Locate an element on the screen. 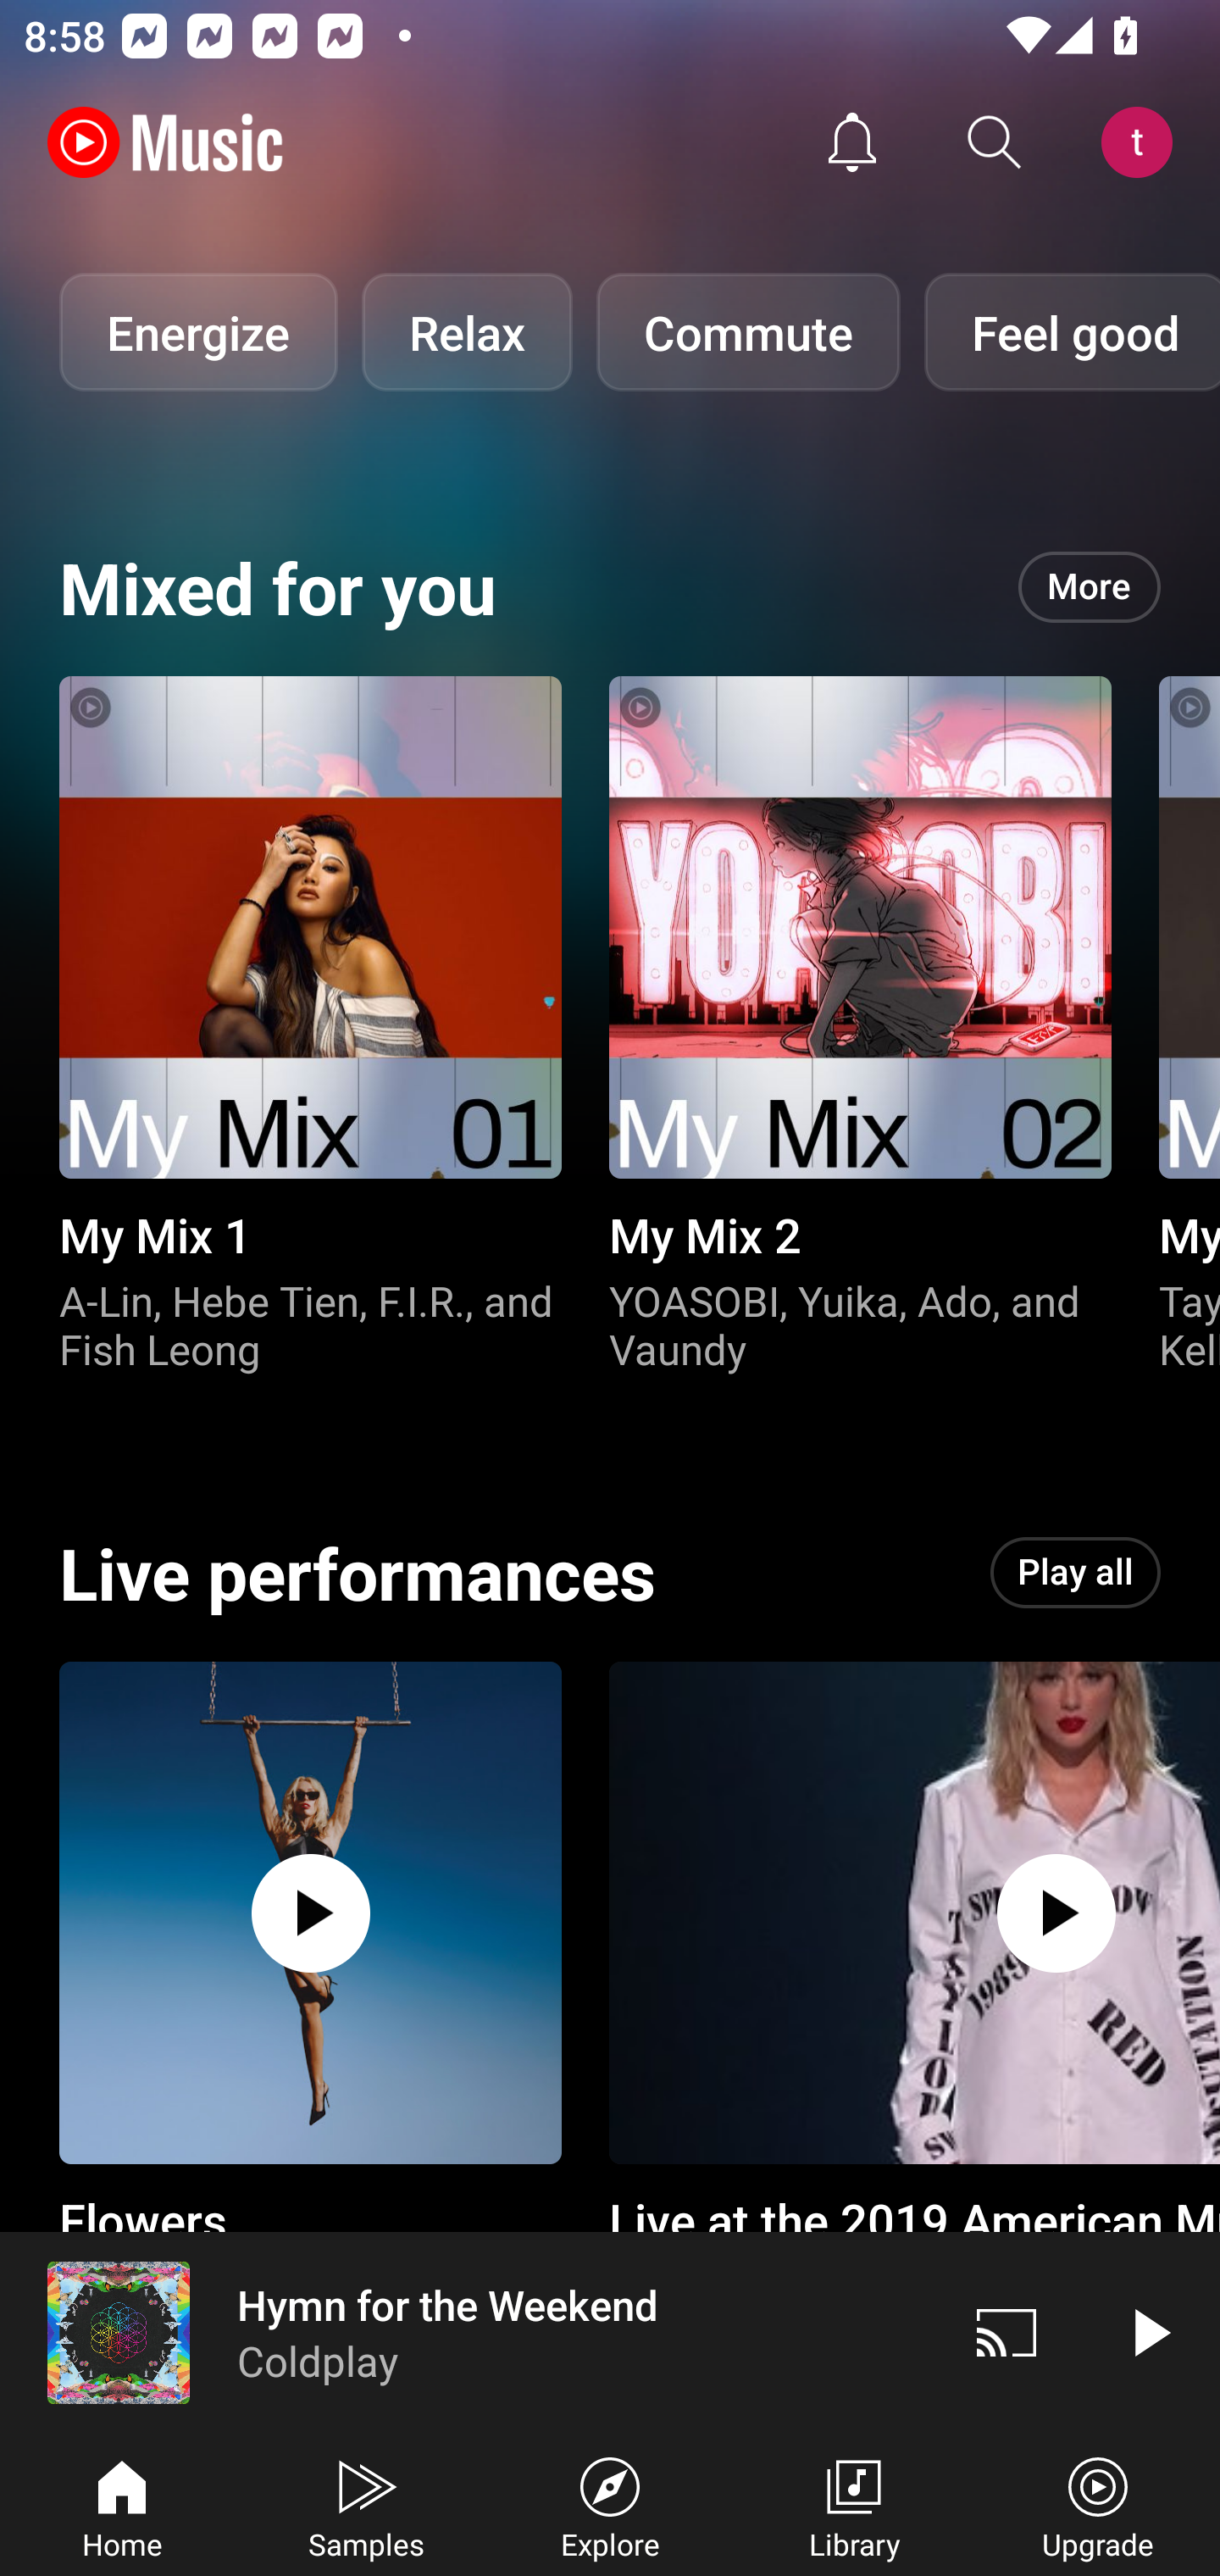  Hymn for the Weekend Coldplay is located at coordinates (468, 2332).